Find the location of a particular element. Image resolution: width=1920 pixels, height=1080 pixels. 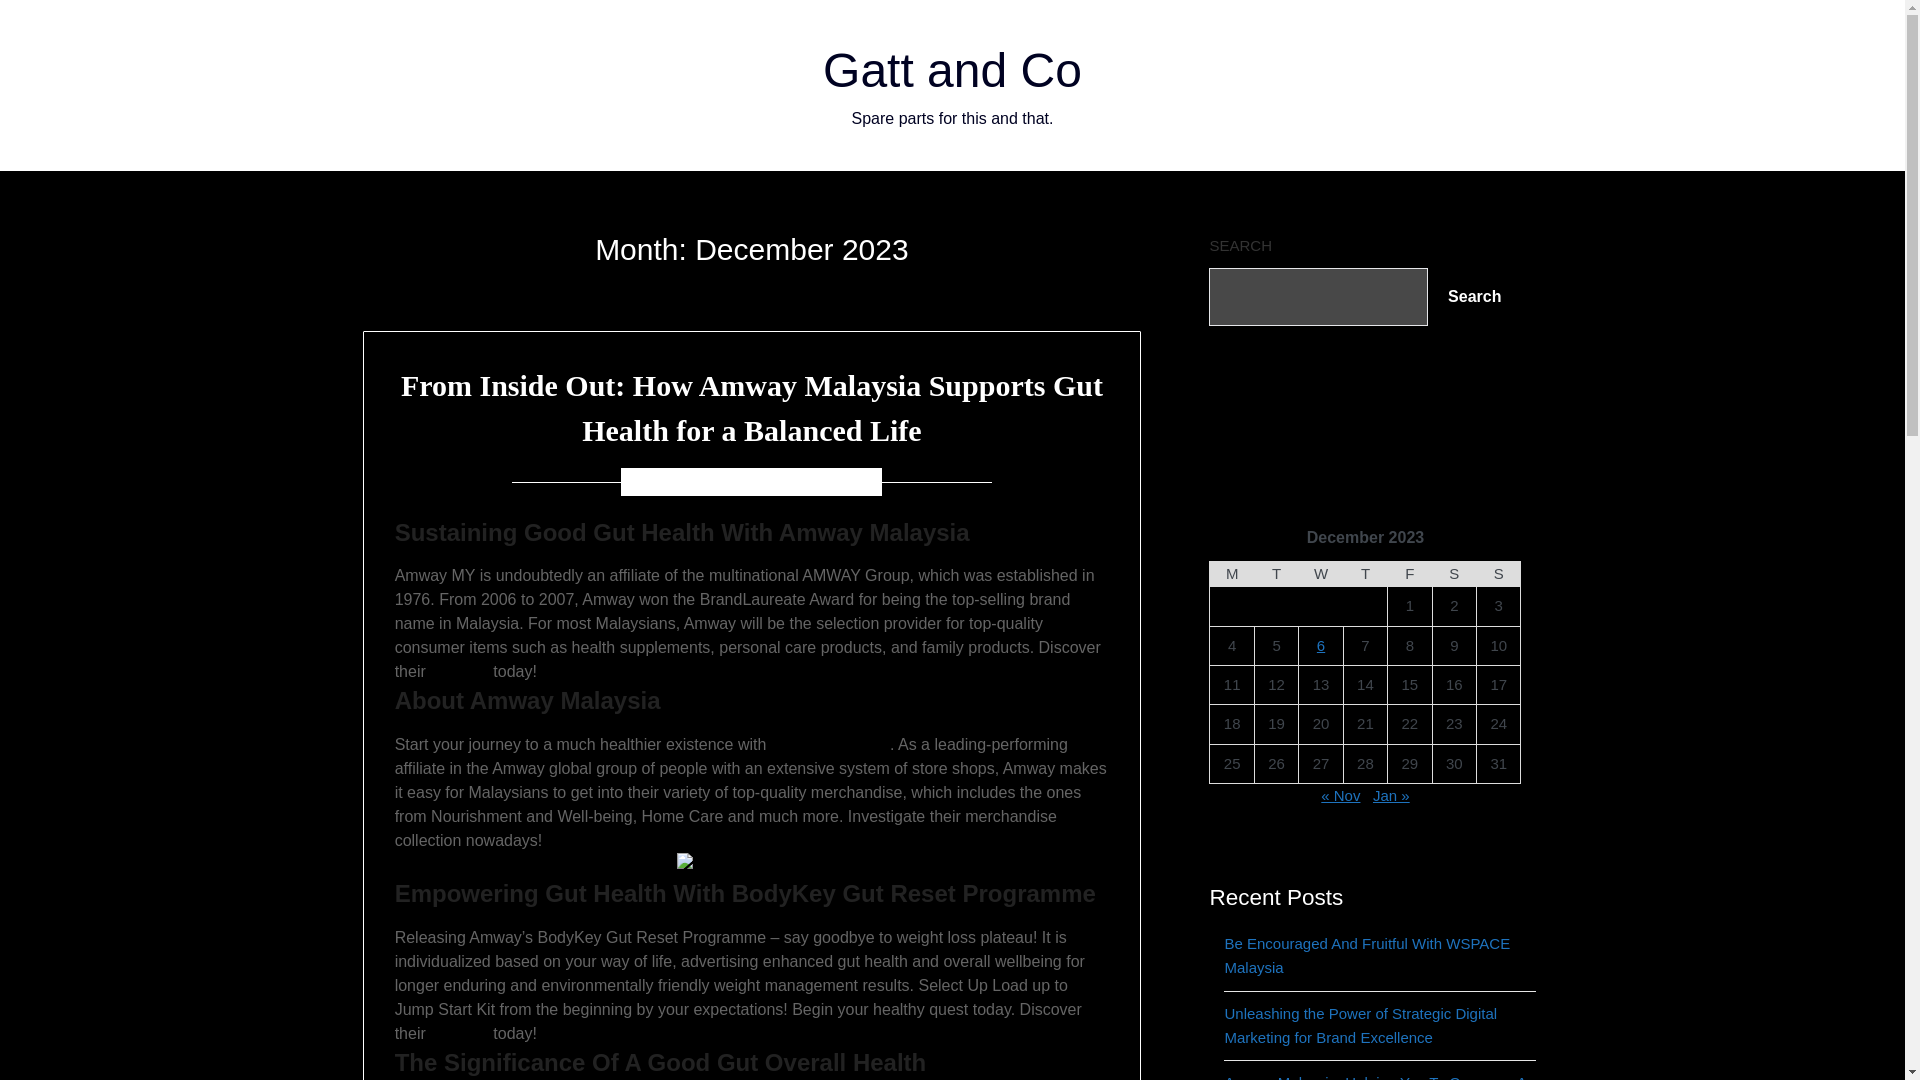

Gatt and Co is located at coordinates (952, 70).